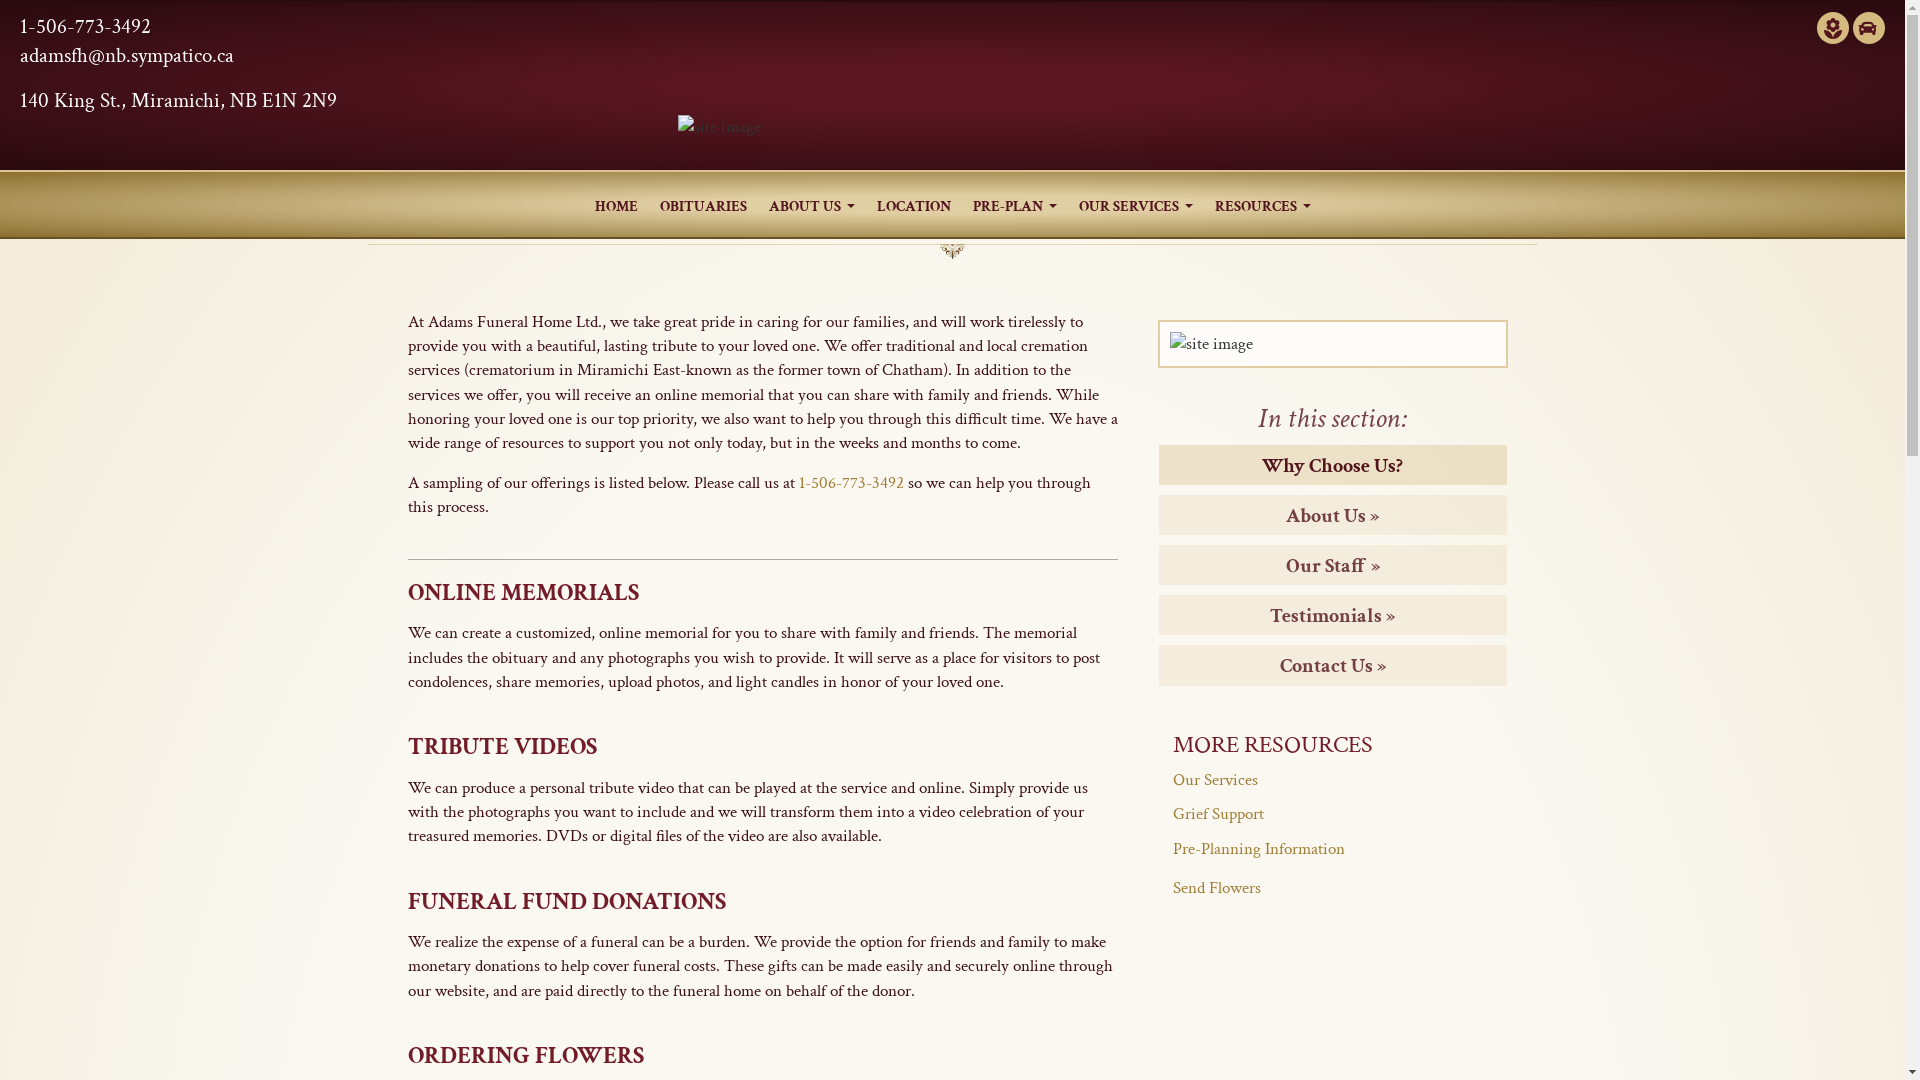  I want to click on RESOURCES..., so click(1263, 204).